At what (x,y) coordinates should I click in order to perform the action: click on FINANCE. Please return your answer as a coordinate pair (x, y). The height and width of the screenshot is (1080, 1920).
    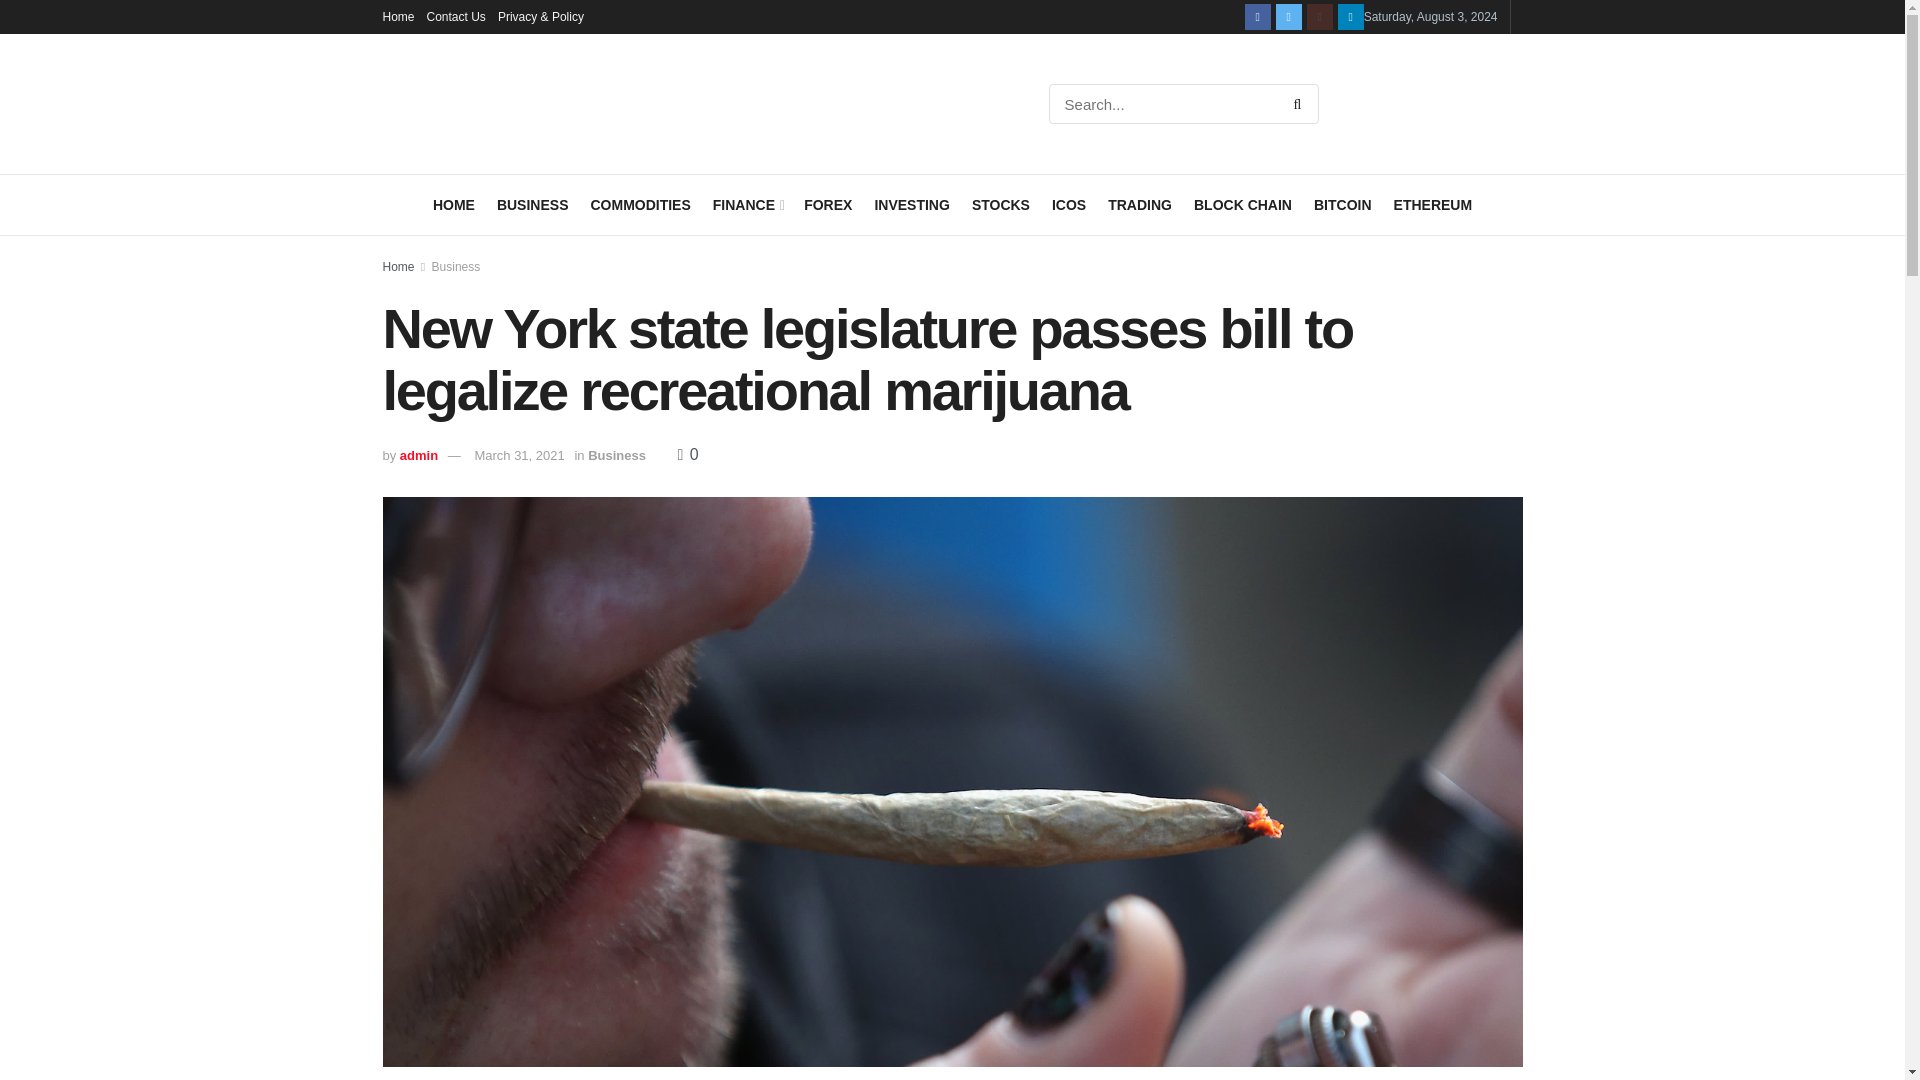
    Looking at the image, I should click on (746, 204).